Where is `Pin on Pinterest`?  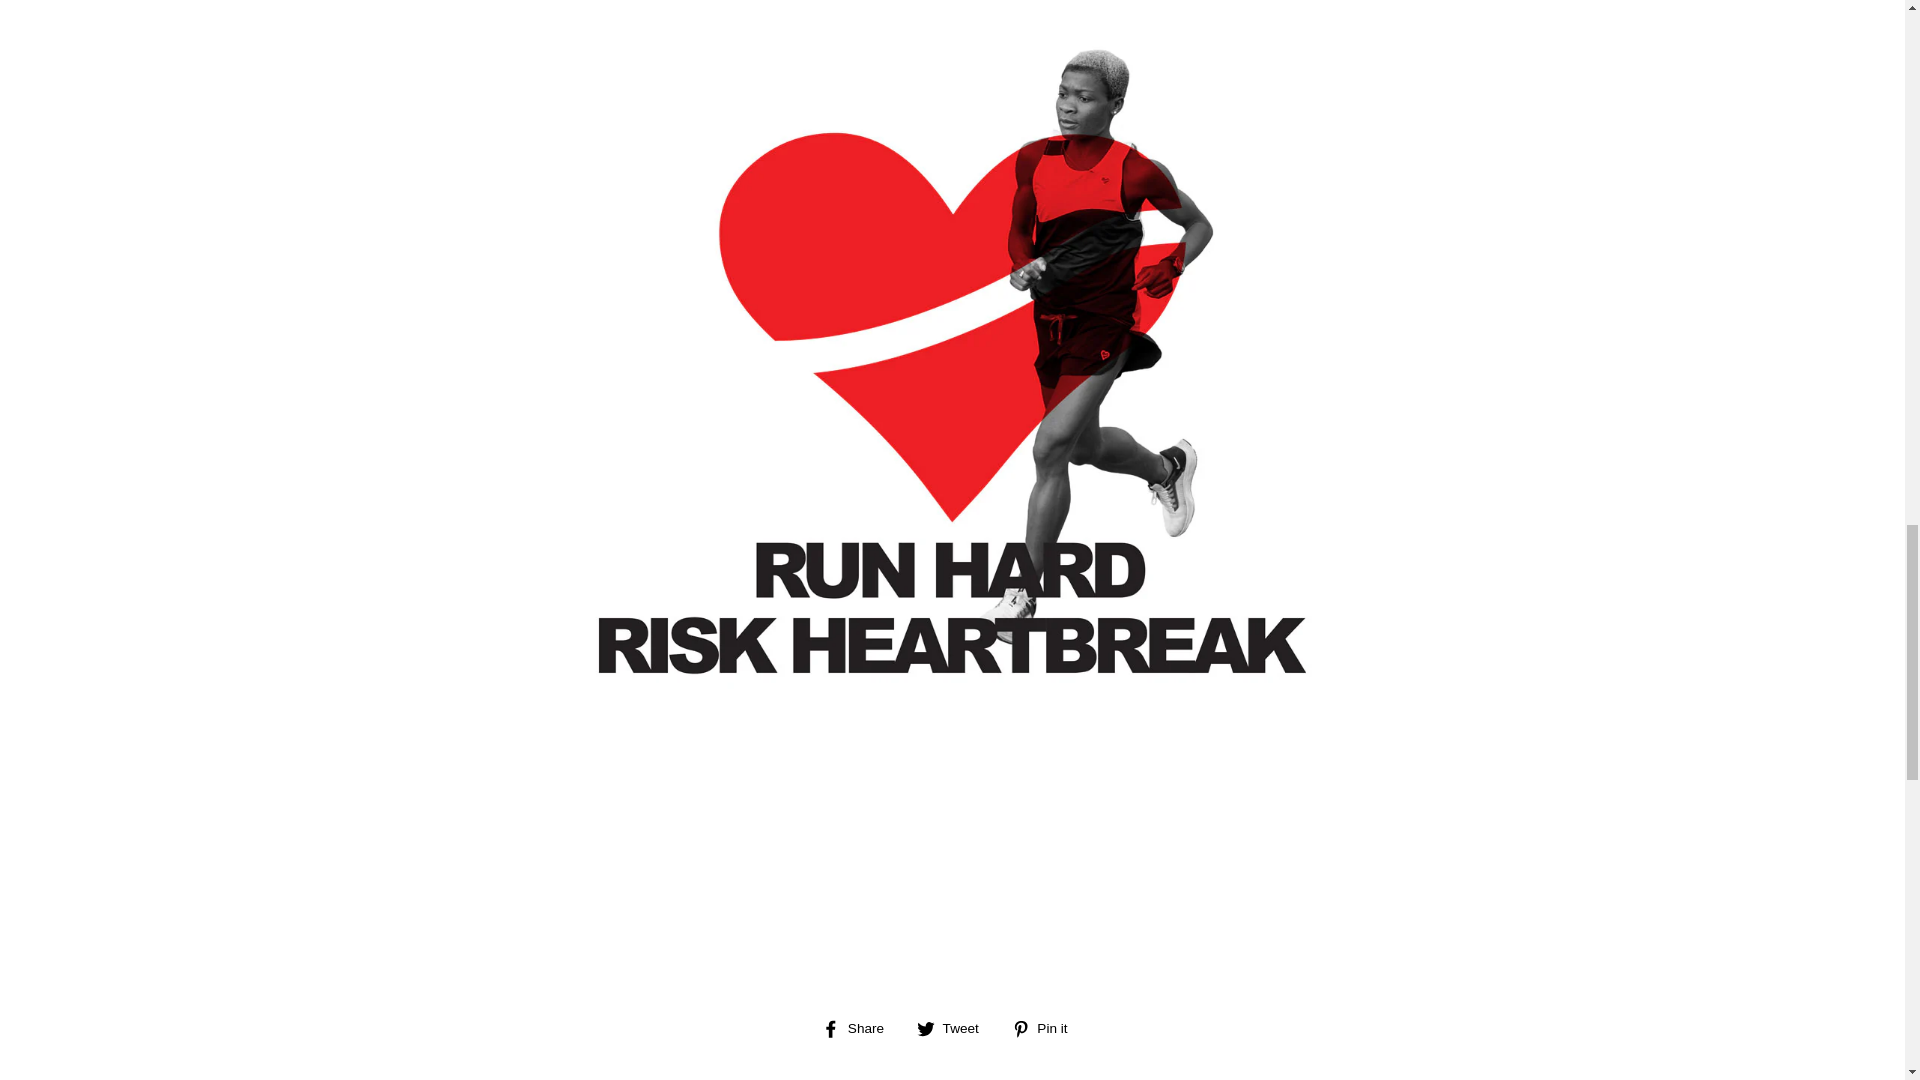
Pin on Pinterest is located at coordinates (1046, 1028).